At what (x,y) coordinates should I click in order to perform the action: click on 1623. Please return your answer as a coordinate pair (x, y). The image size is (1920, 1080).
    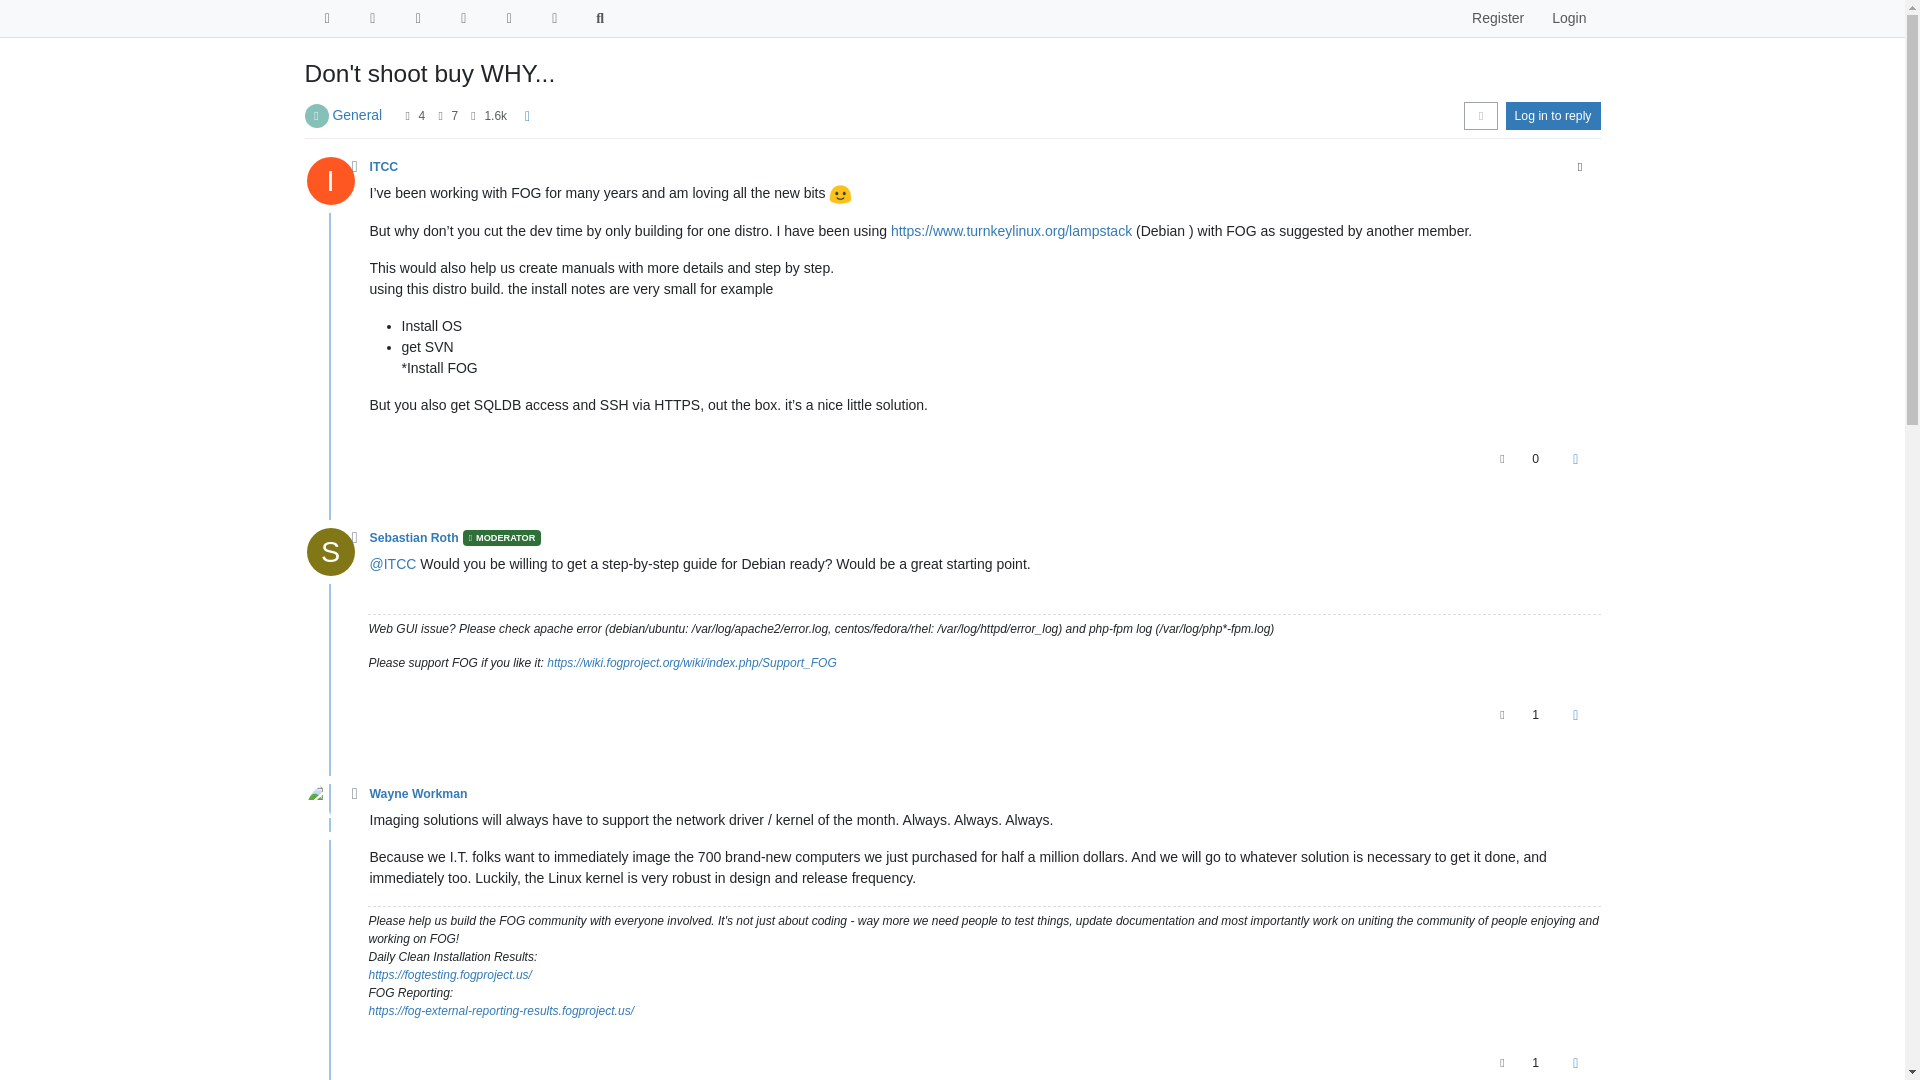
    Looking at the image, I should click on (494, 116).